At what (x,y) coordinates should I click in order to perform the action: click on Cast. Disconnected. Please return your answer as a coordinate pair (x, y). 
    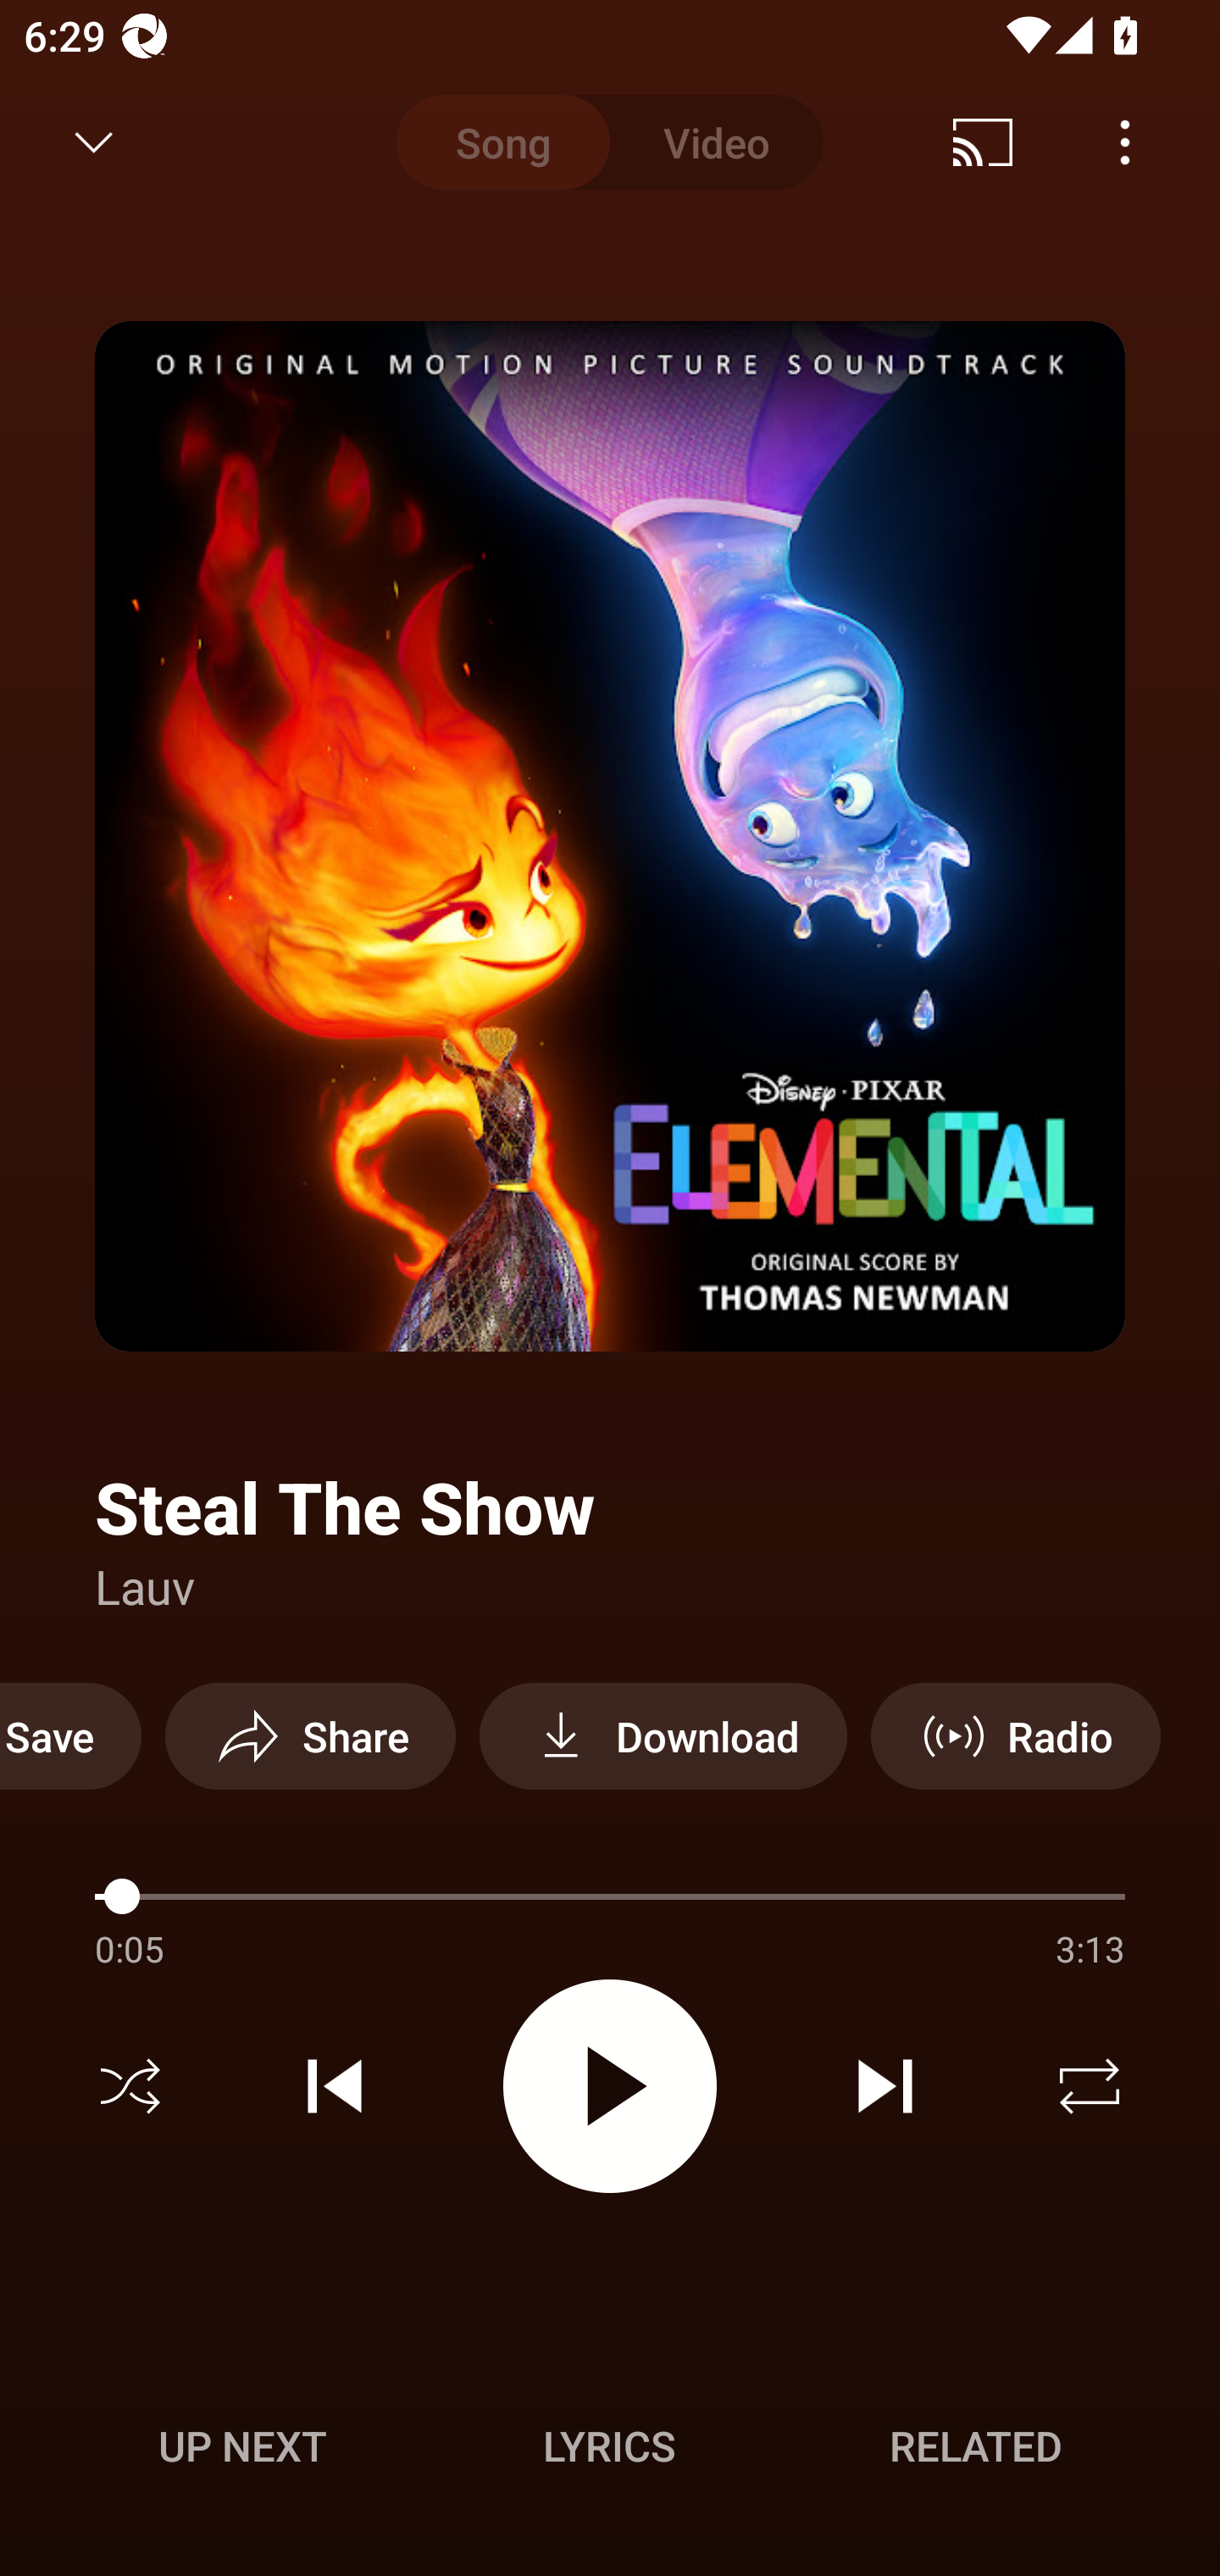
    Looking at the image, I should click on (983, 142).